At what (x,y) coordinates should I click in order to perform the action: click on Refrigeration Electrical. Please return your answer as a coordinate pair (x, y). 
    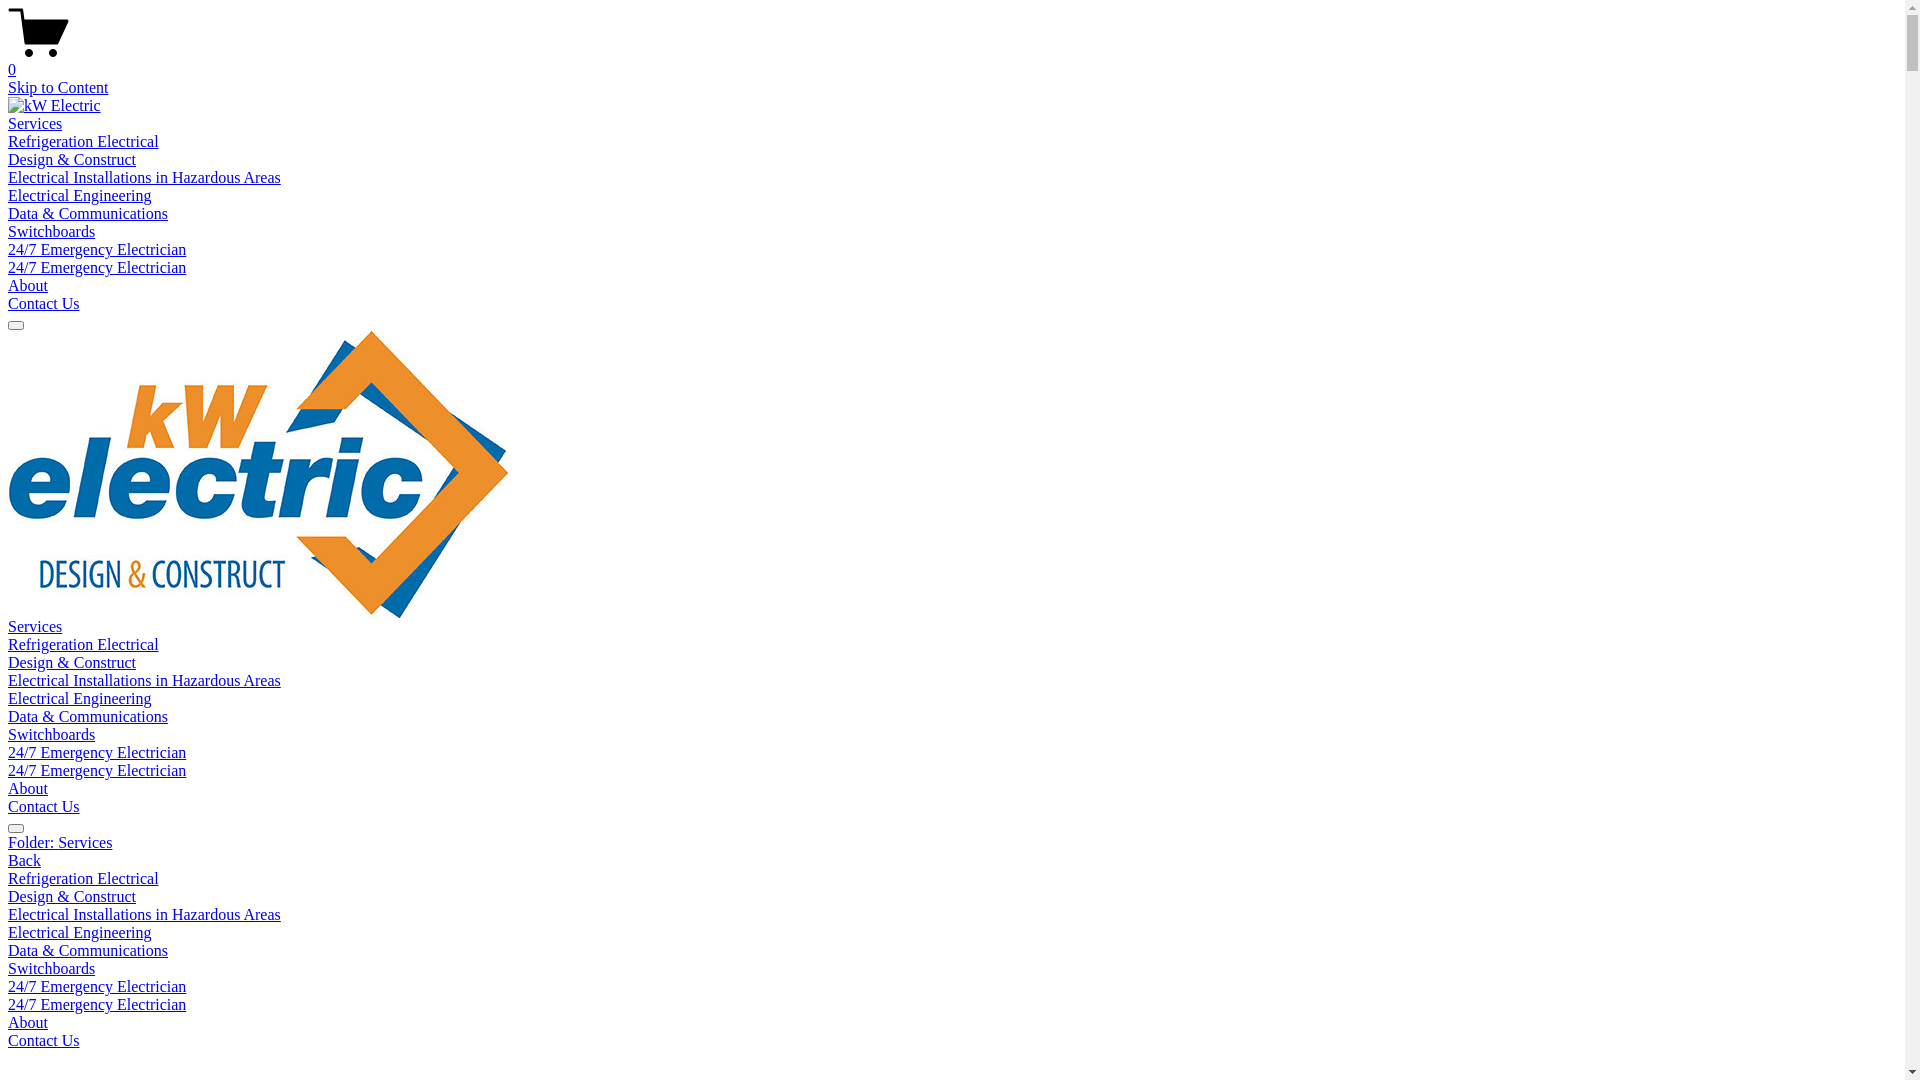
    Looking at the image, I should click on (84, 644).